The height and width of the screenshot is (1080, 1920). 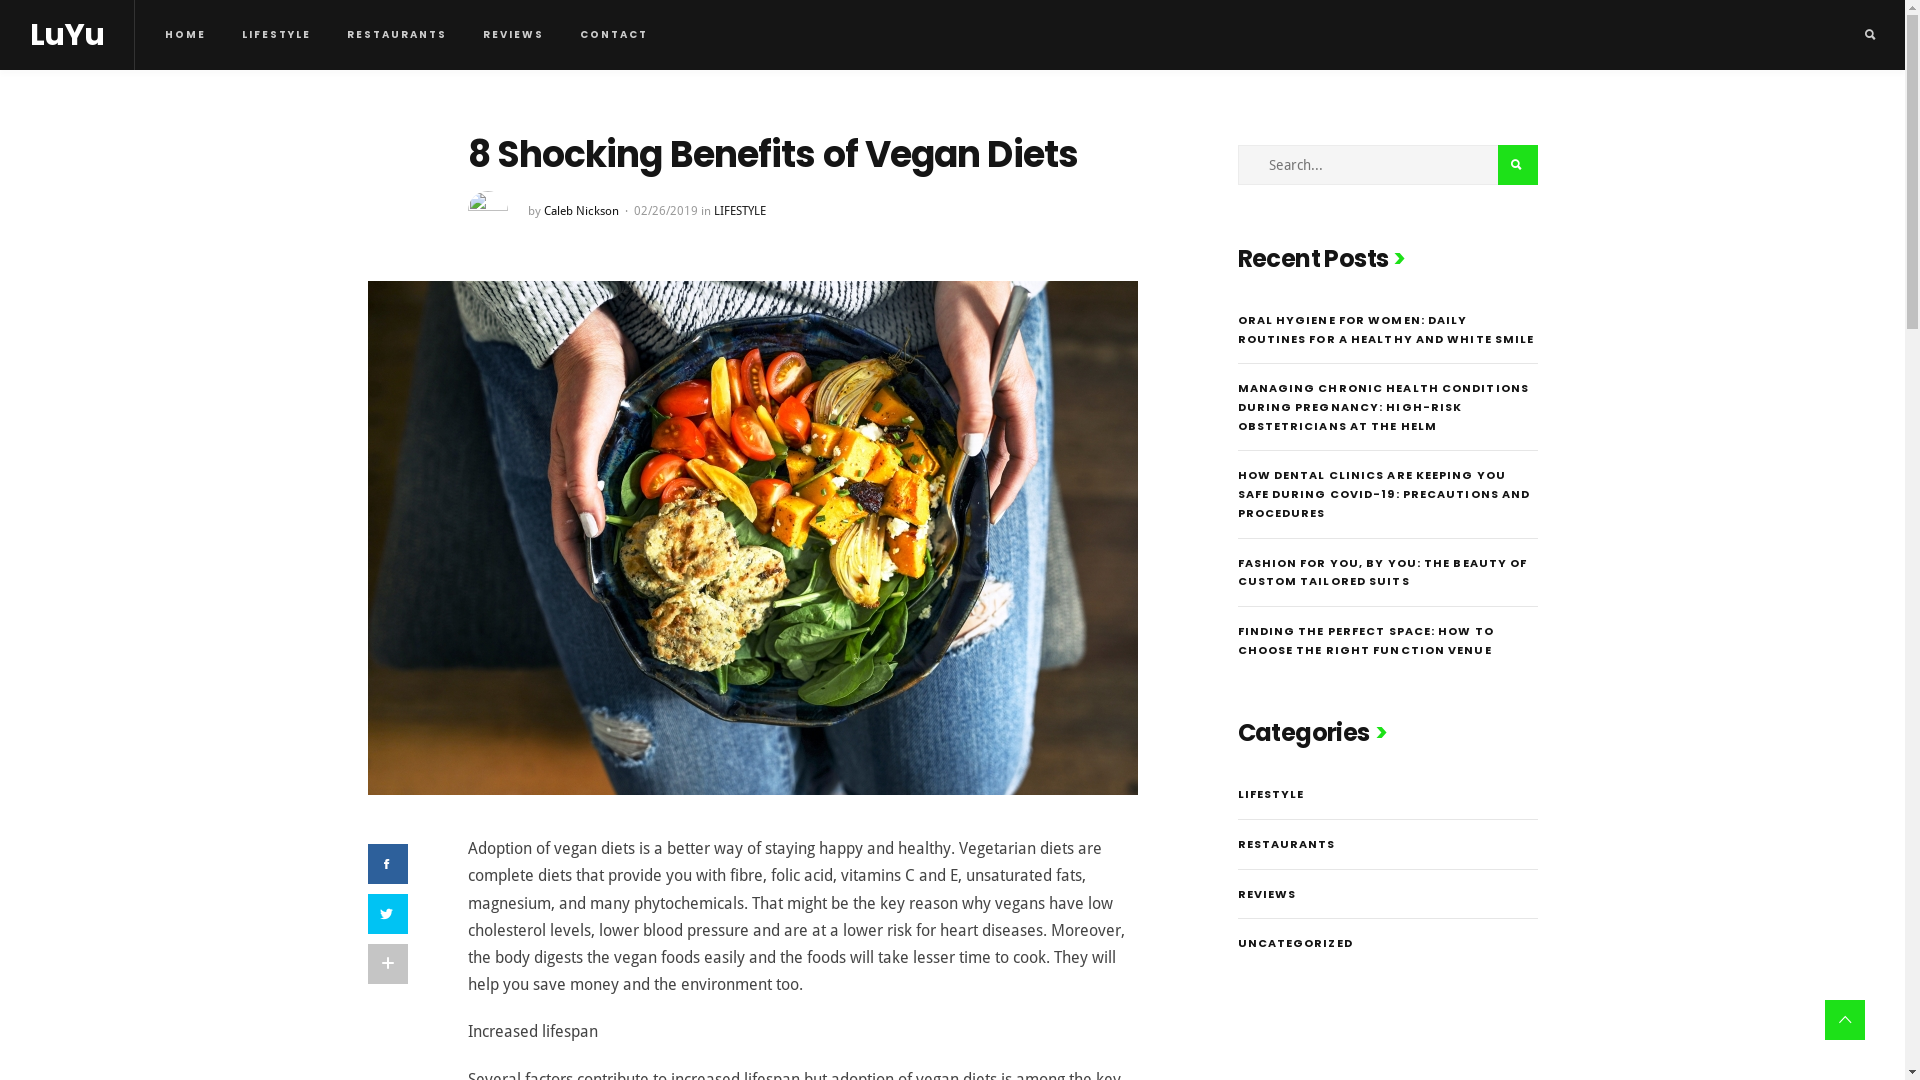 I want to click on Share this, so click(x=388, y=864).